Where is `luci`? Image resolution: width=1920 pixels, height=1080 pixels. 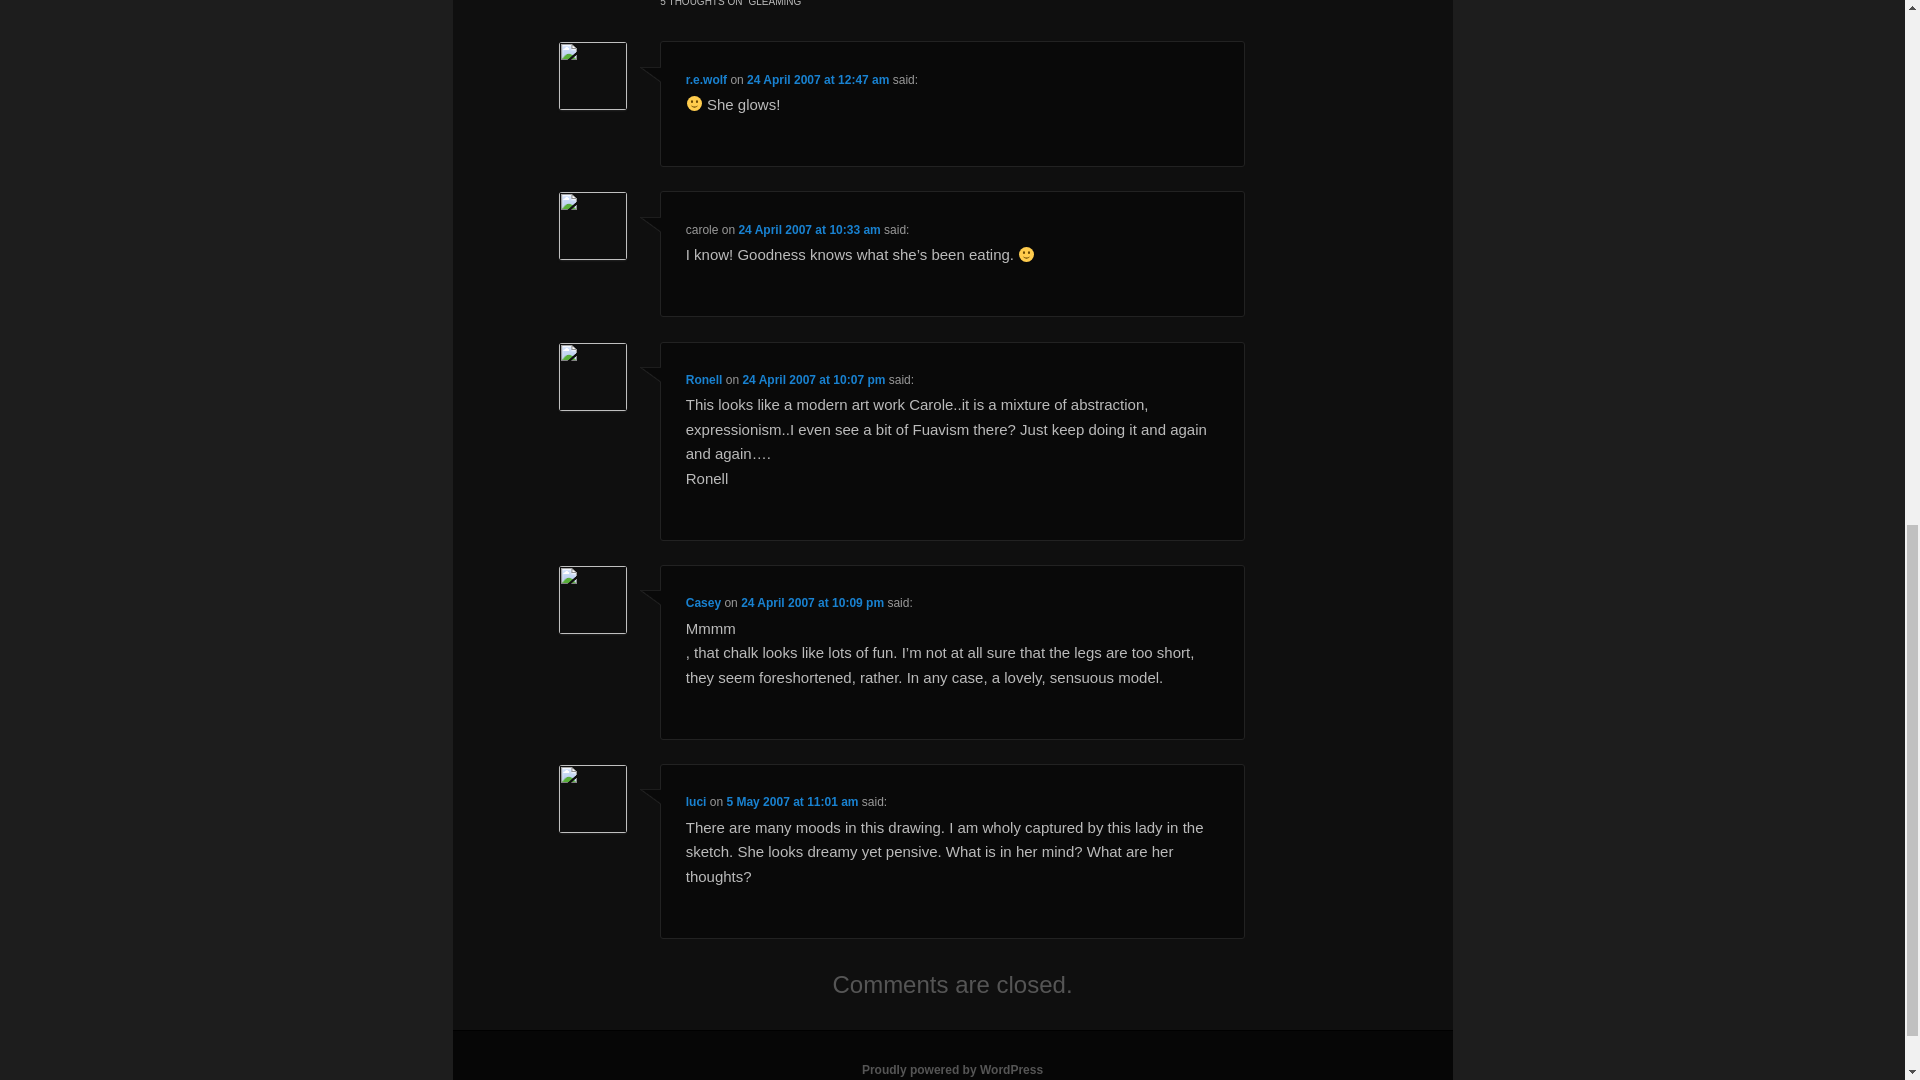 luci is located at coordinates (696, 801).